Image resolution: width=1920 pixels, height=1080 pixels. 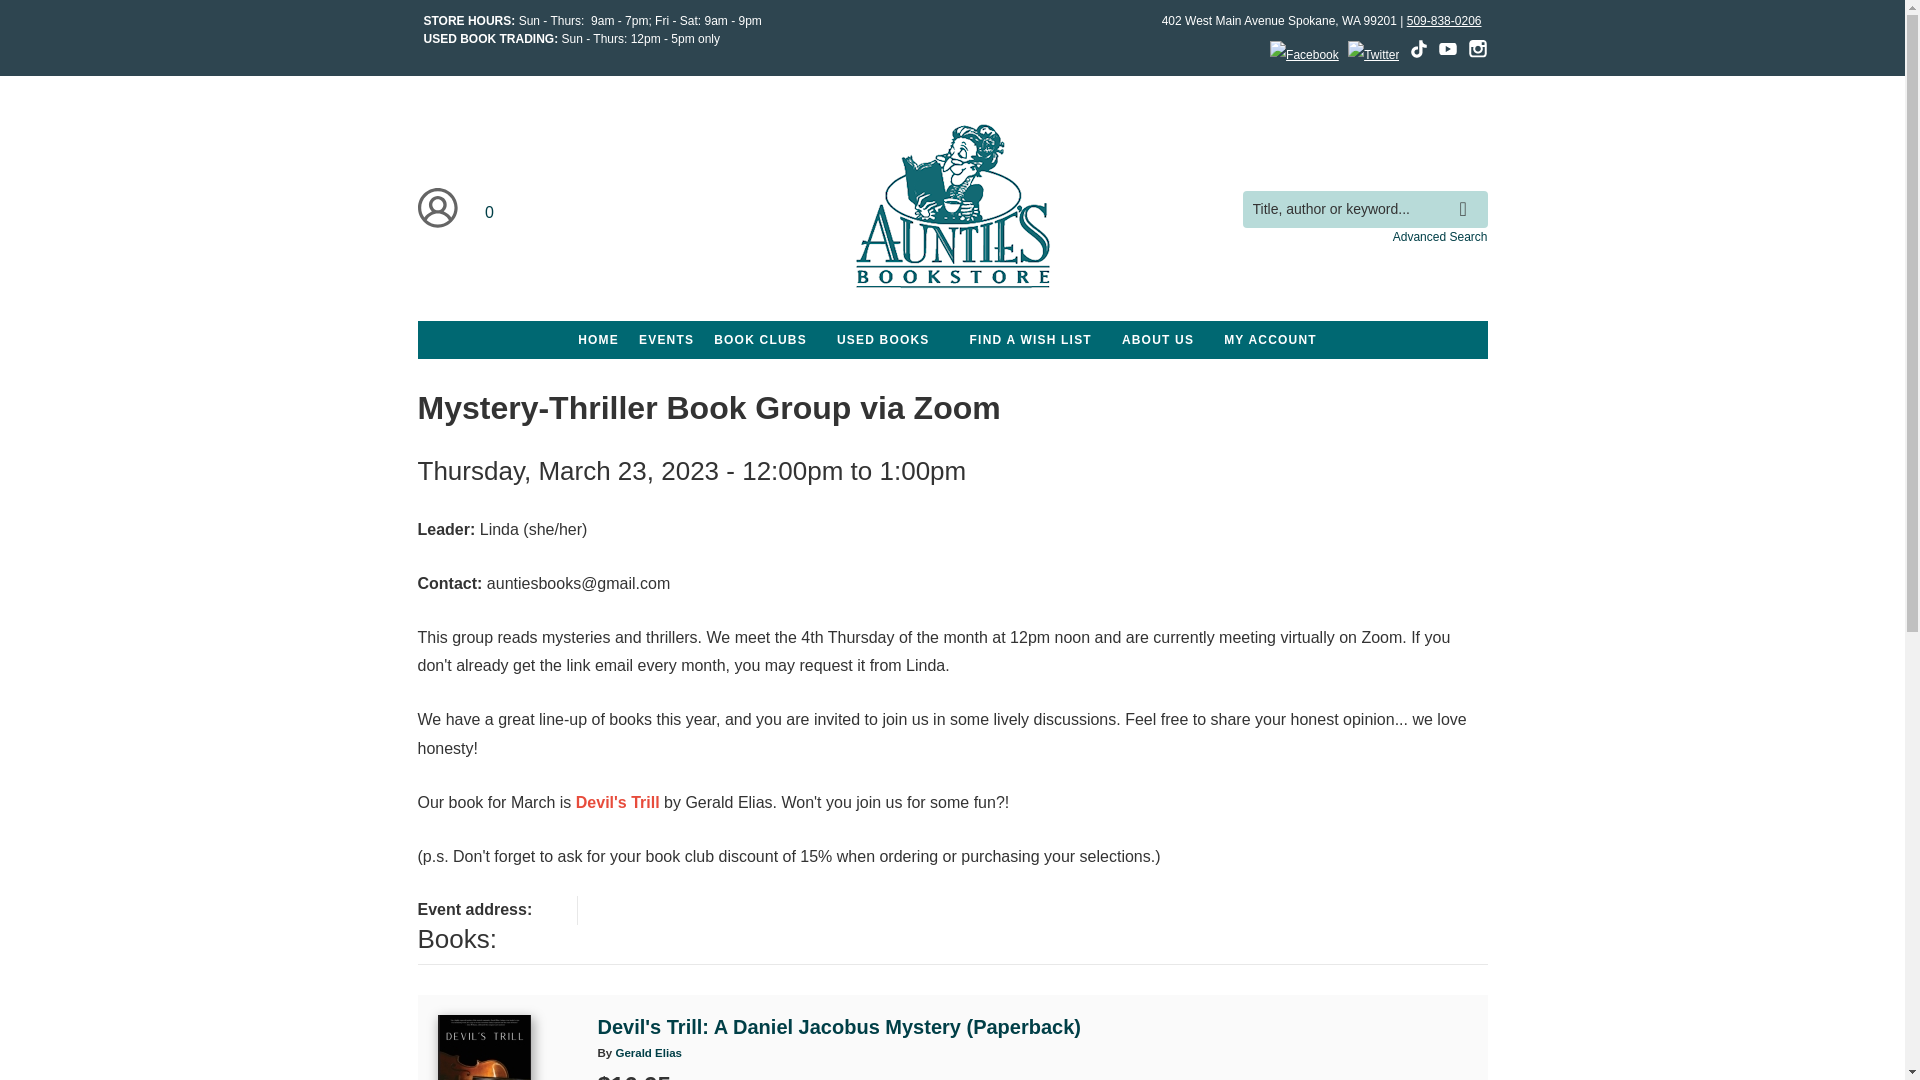 What do you see at coordinates (760, 339) in the screenshot?
I see `BOOK CLUBS` at bounding box center [760, 339].